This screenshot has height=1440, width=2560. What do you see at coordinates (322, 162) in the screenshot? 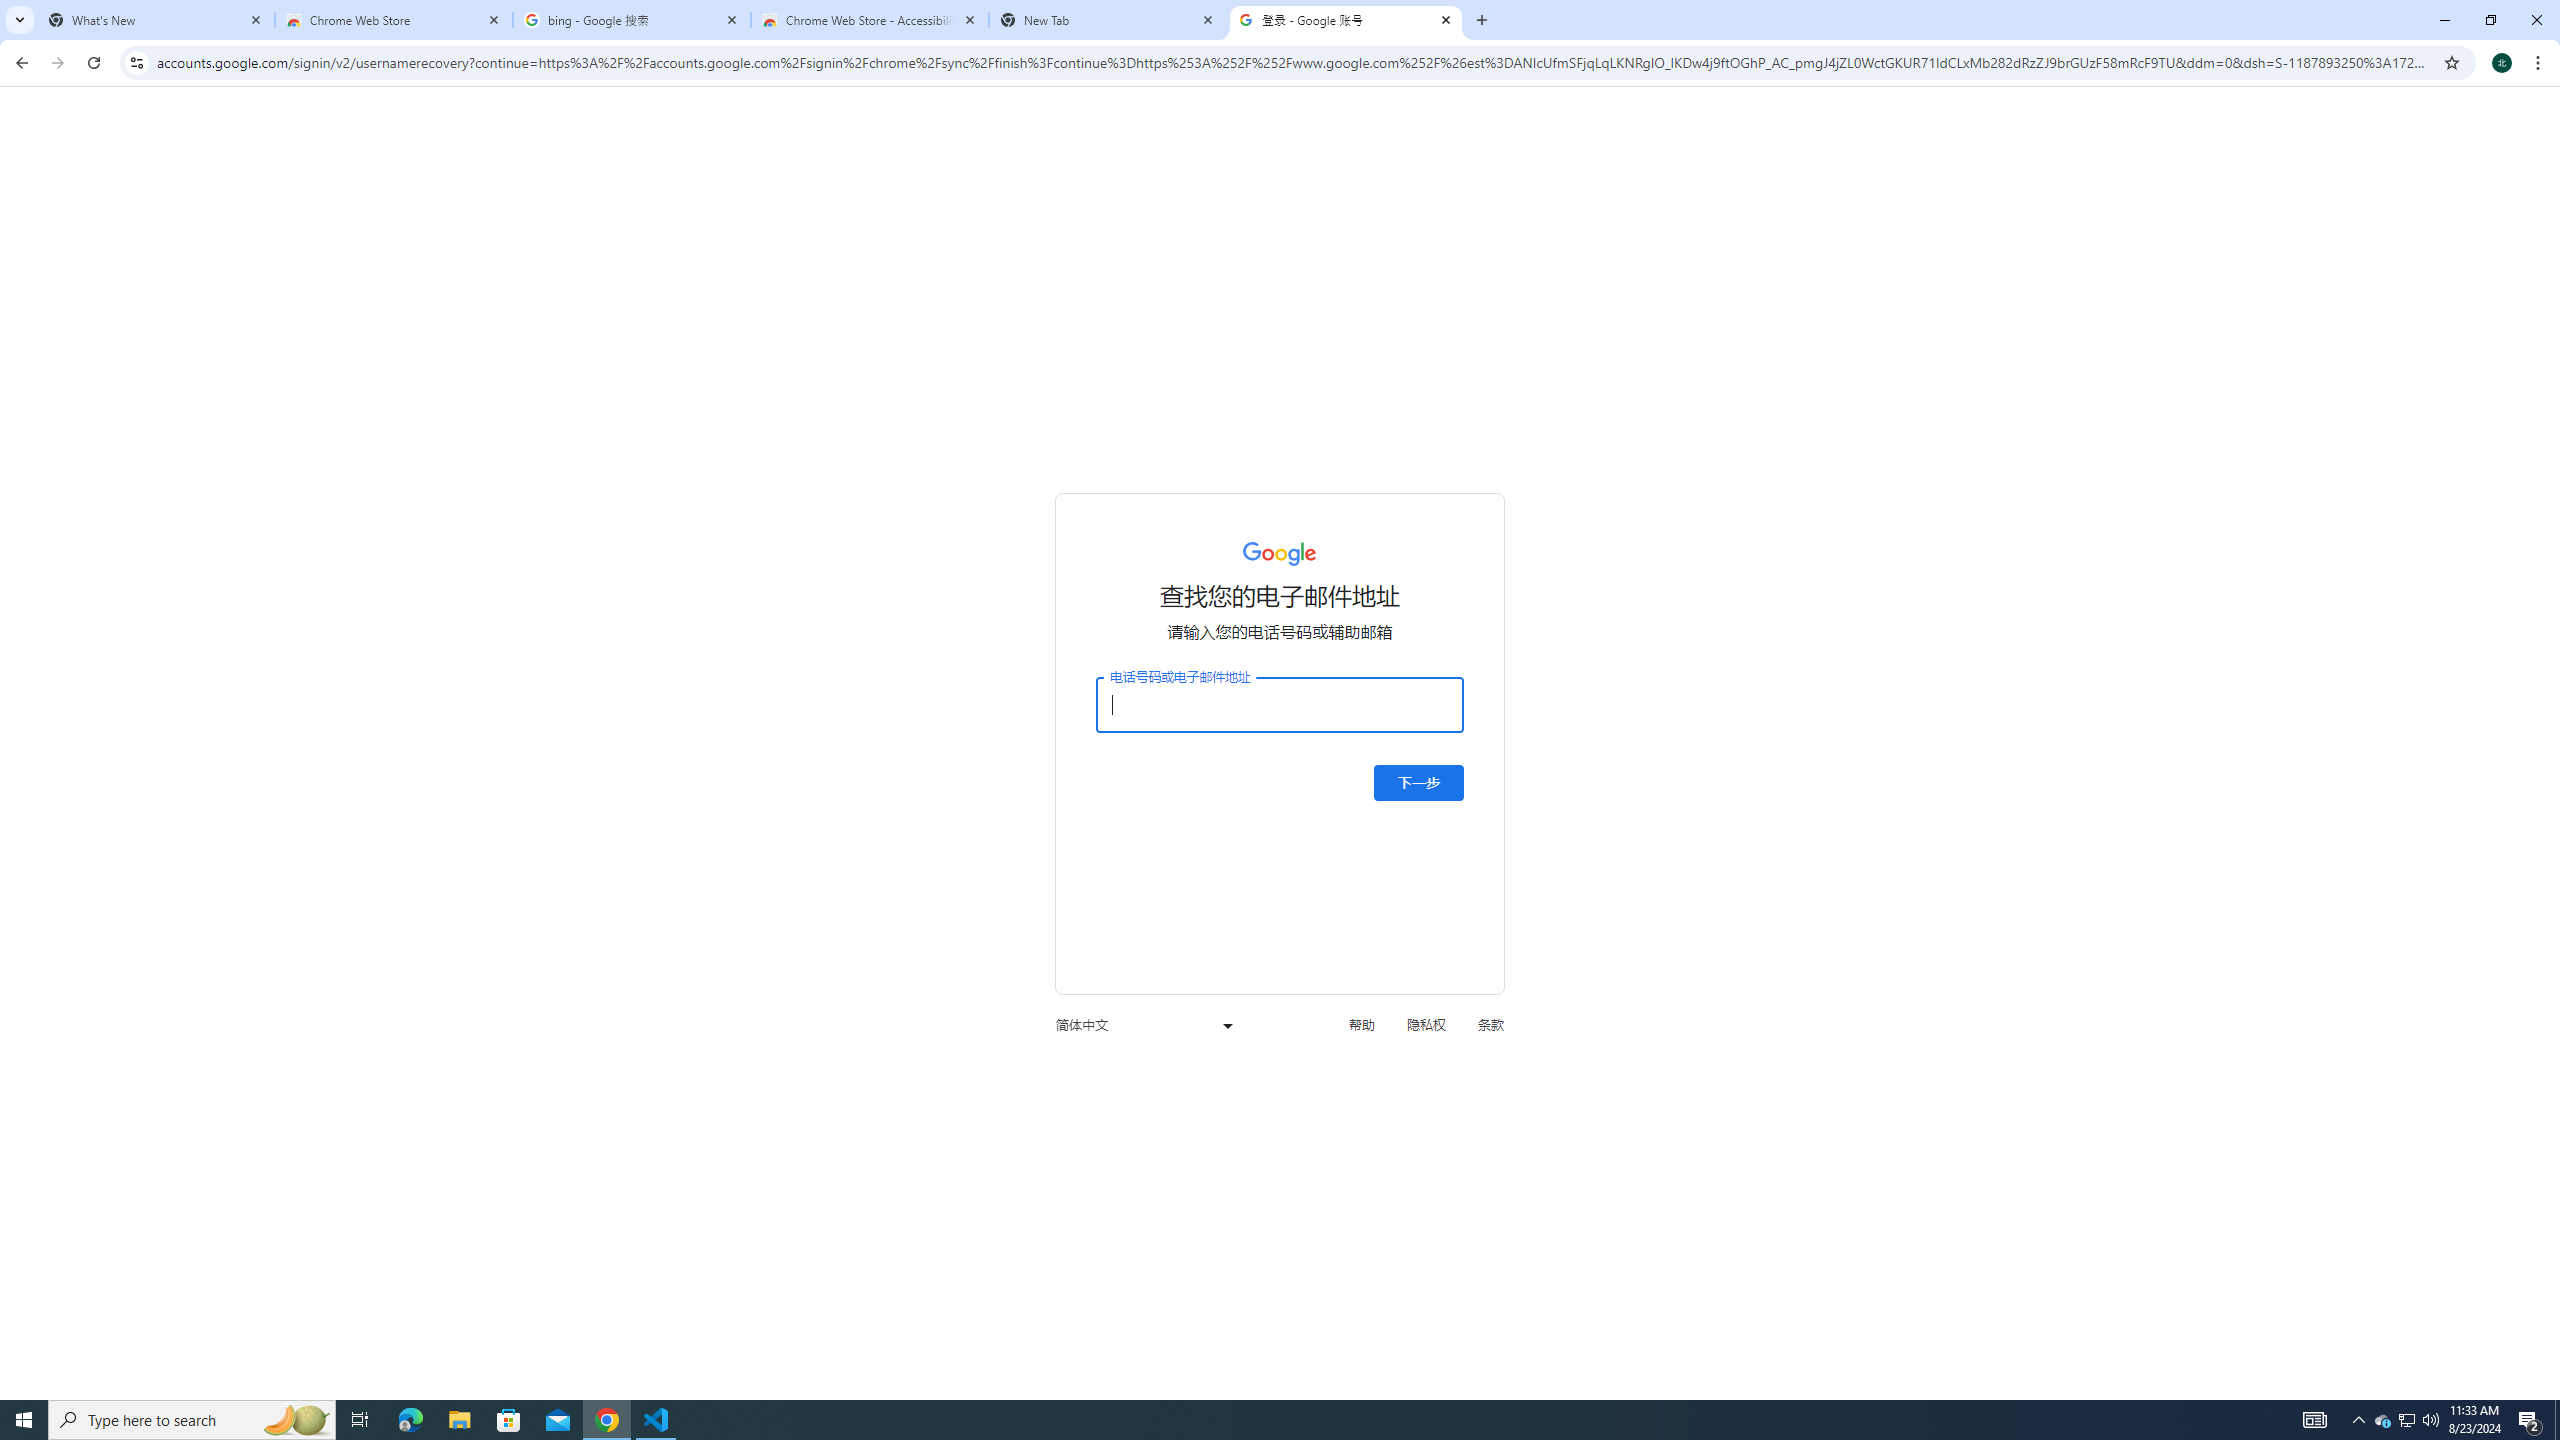
I see `Read Aloud` at bounding box center [322, 162].